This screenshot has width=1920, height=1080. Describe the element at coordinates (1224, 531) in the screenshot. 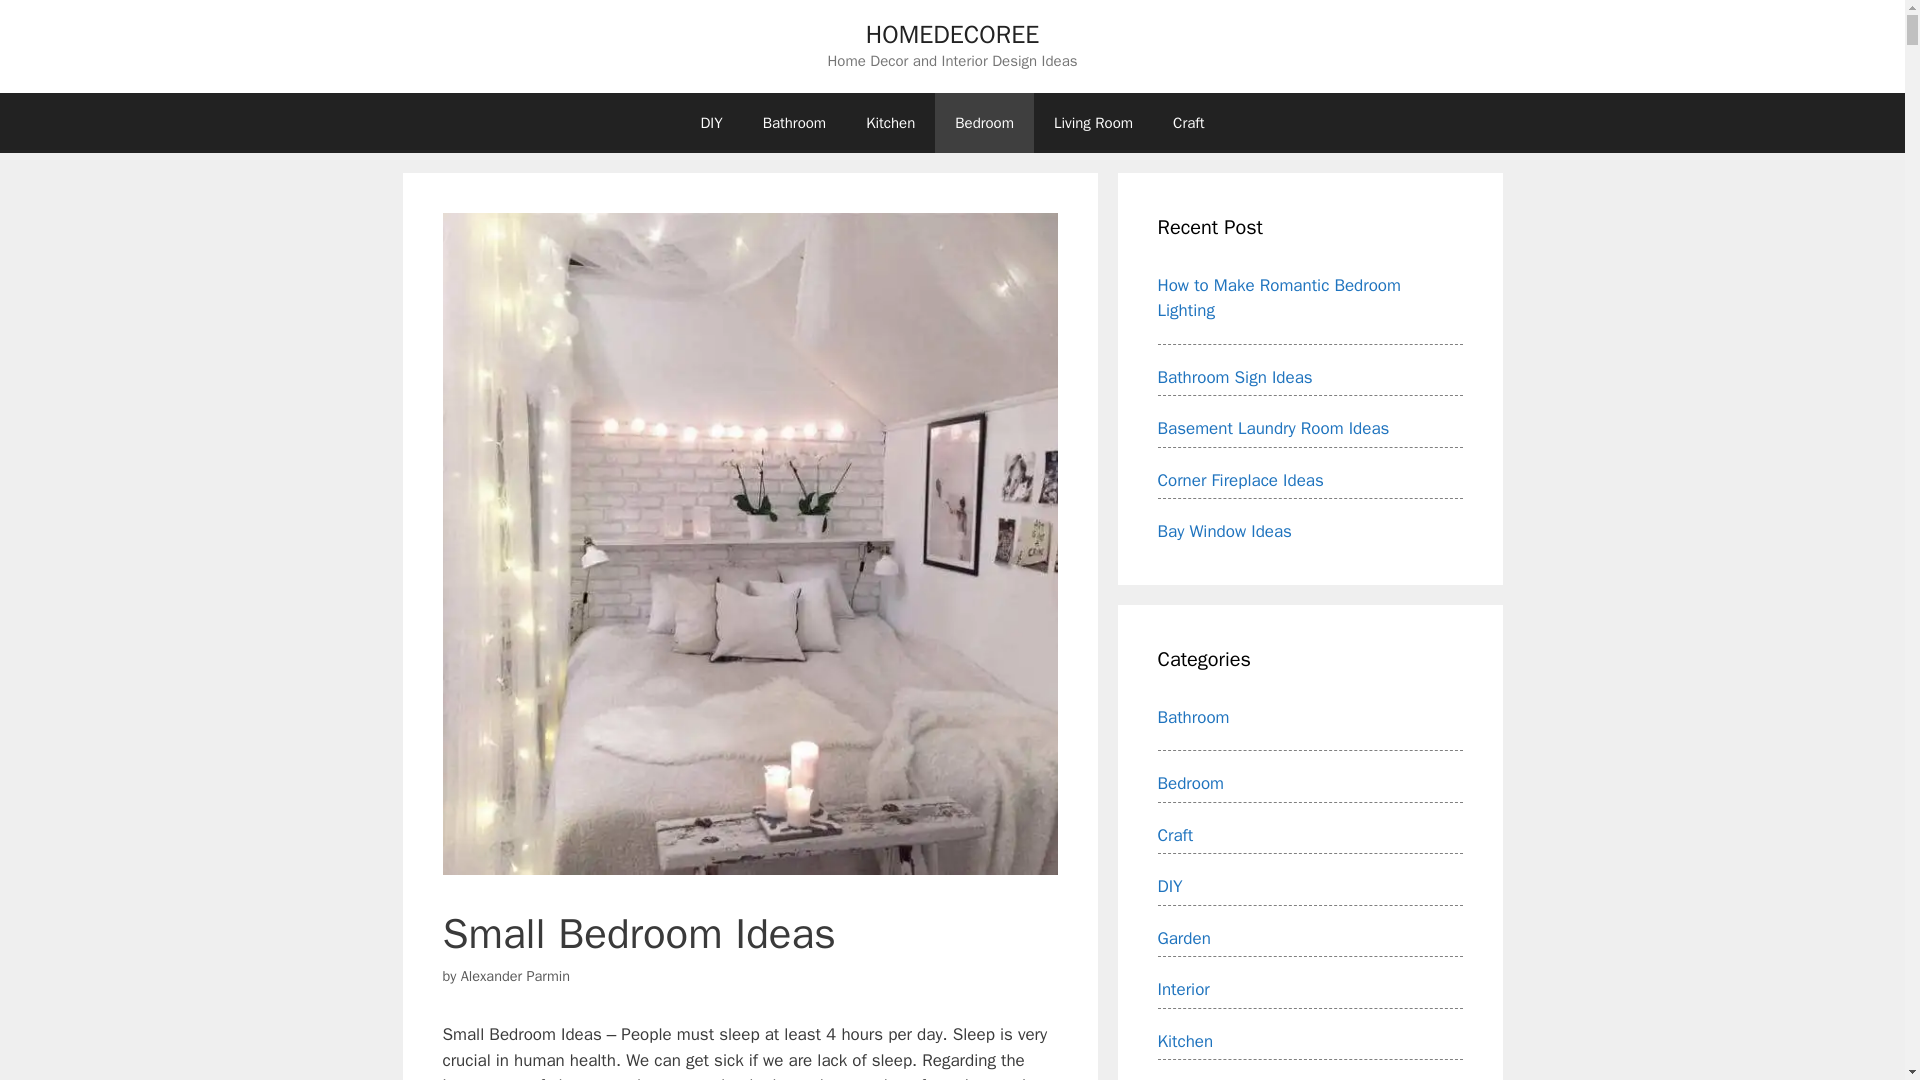

I see `Bay Window Ideas` at that location.